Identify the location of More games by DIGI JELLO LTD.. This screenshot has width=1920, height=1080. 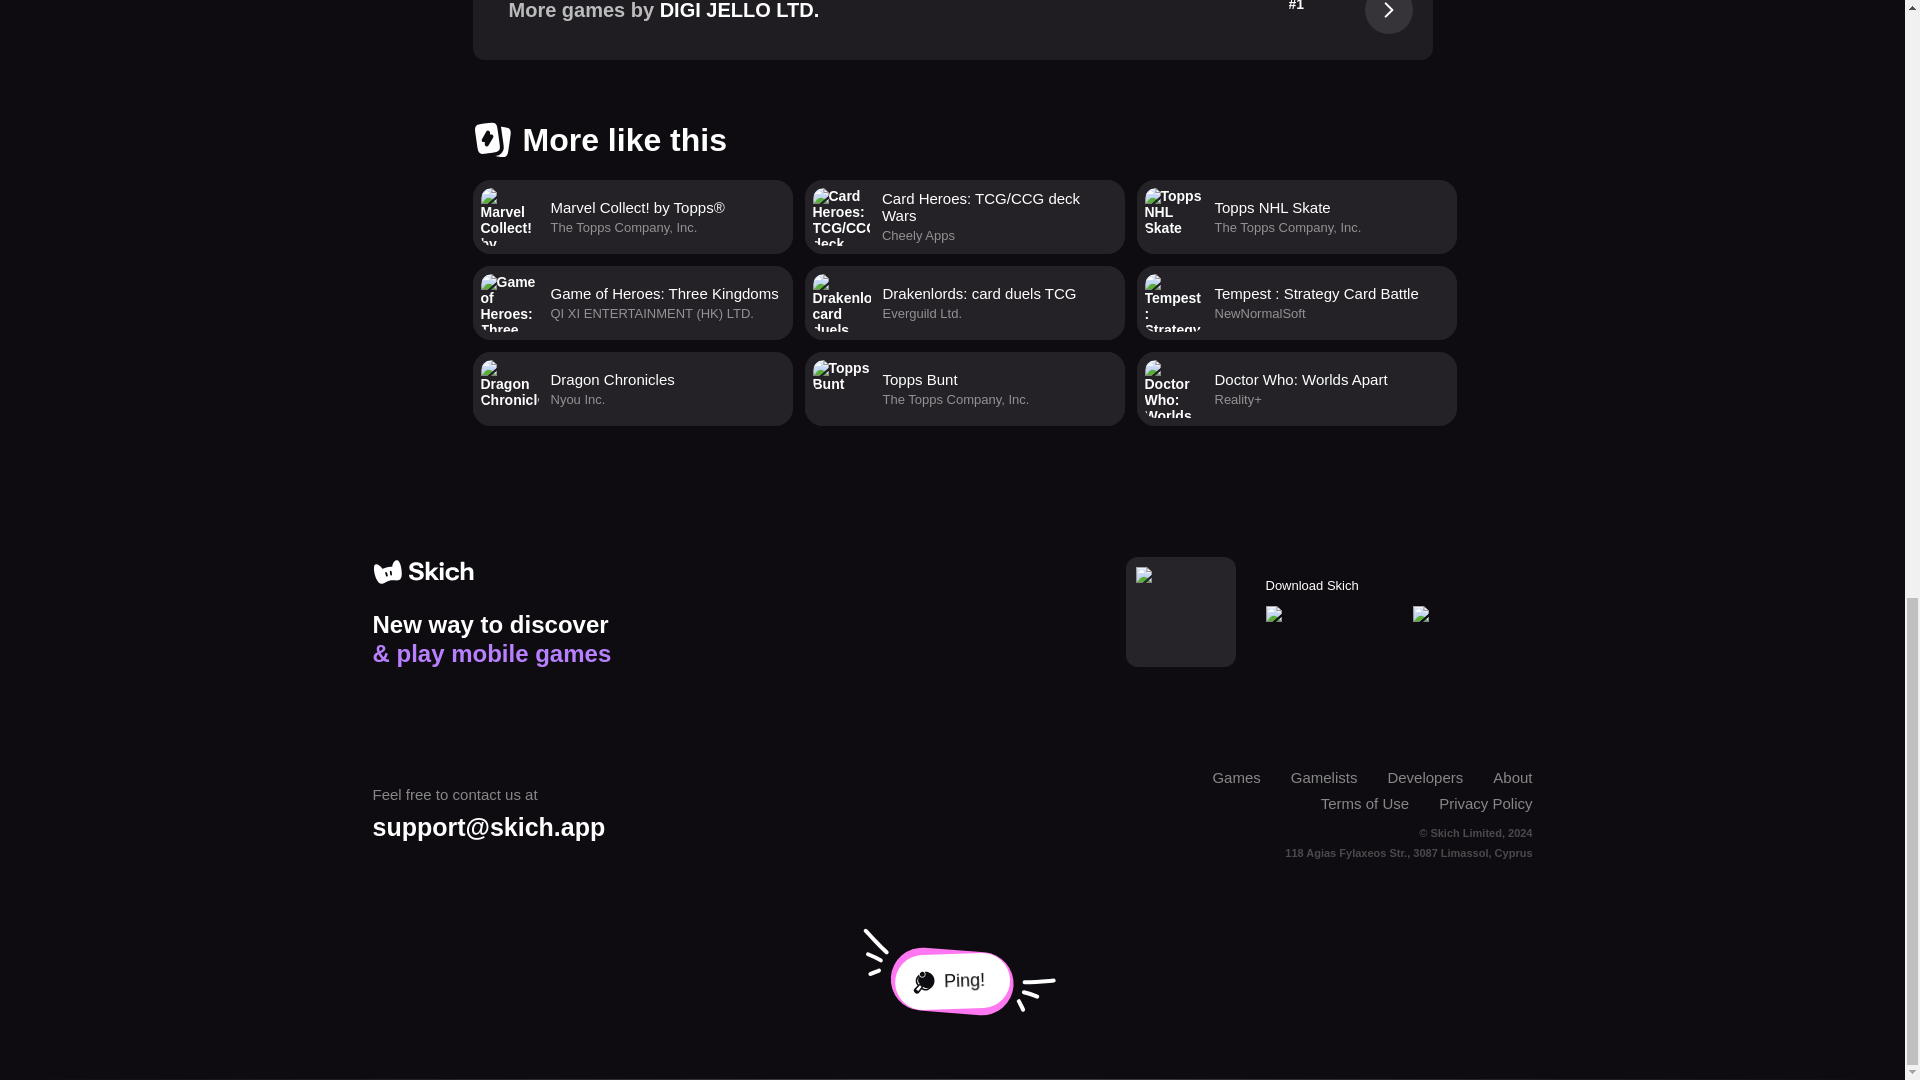
(1296, 216).